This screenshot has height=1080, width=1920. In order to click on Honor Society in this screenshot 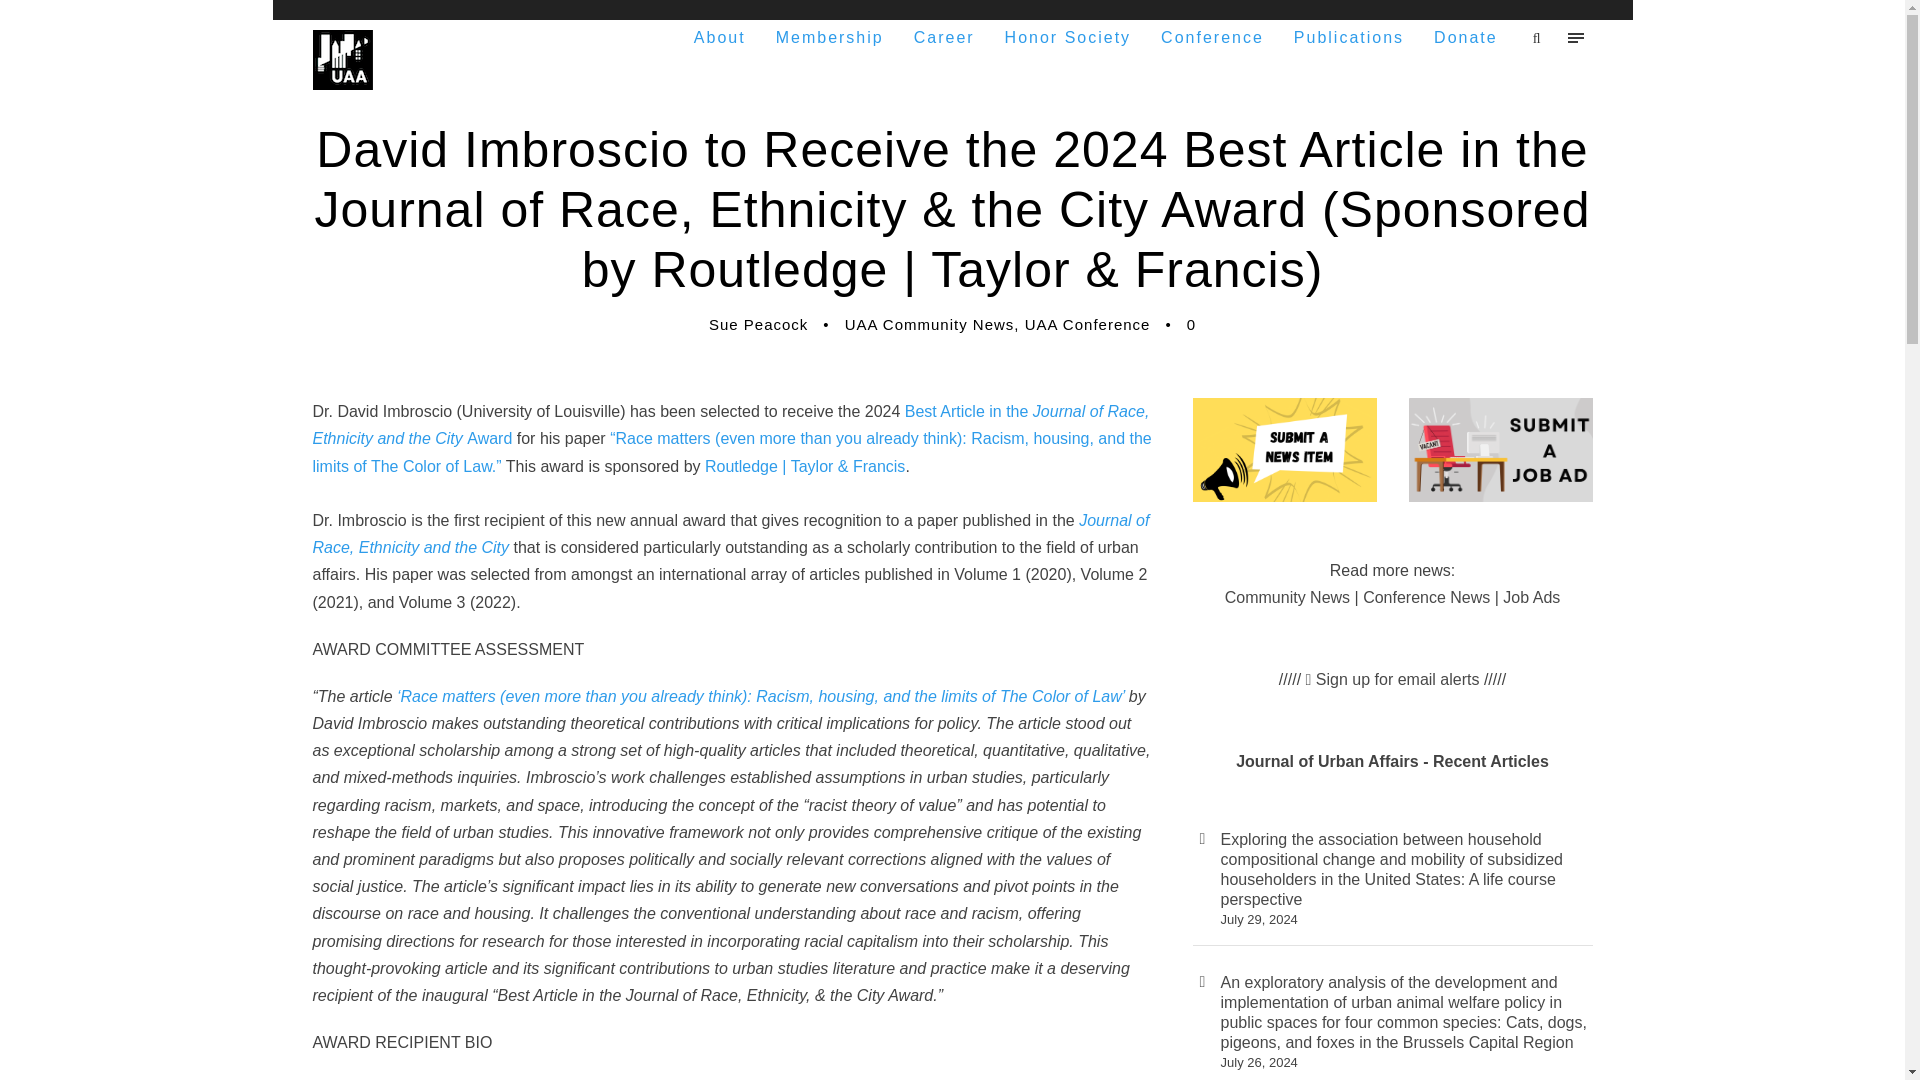, I will do `click(1068, 36)`.